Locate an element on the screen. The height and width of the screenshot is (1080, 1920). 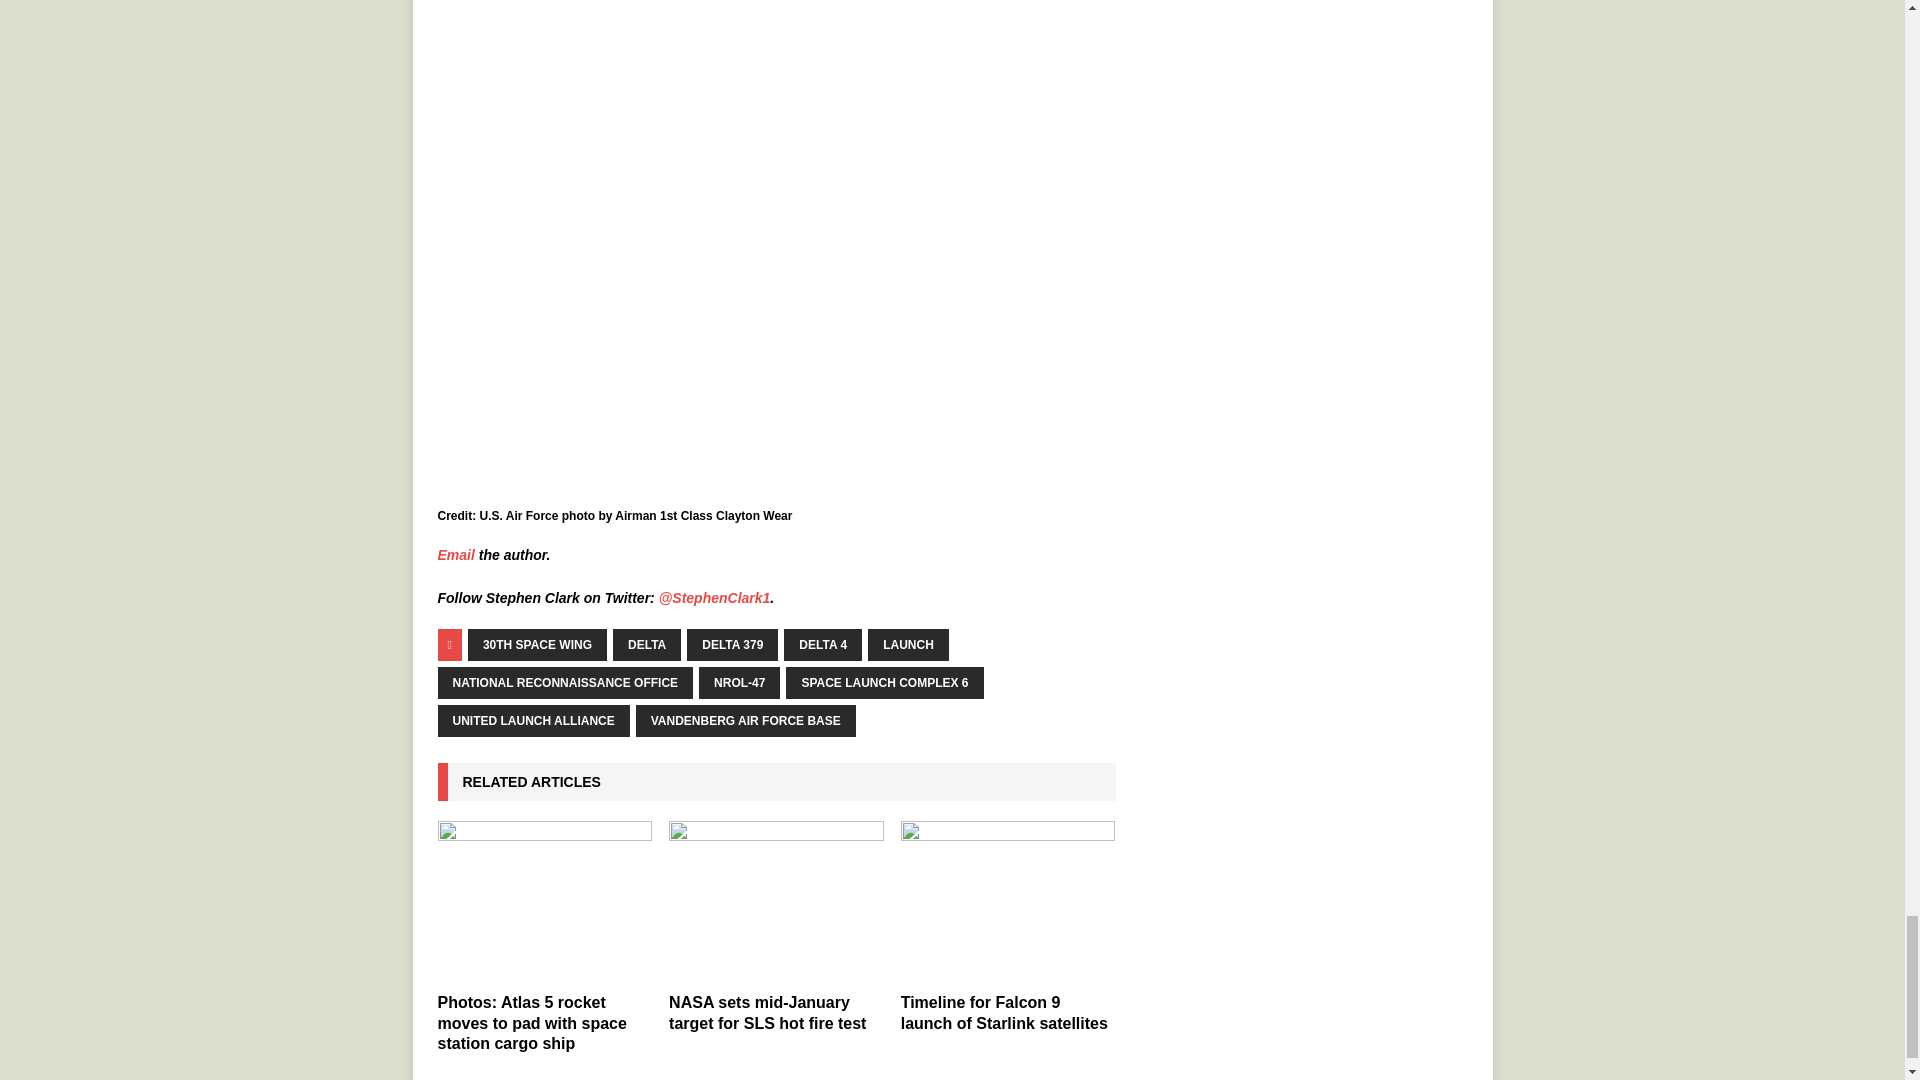
NASA sets mid-January target for SLS hot fire test is located at coordinates (776, 900).